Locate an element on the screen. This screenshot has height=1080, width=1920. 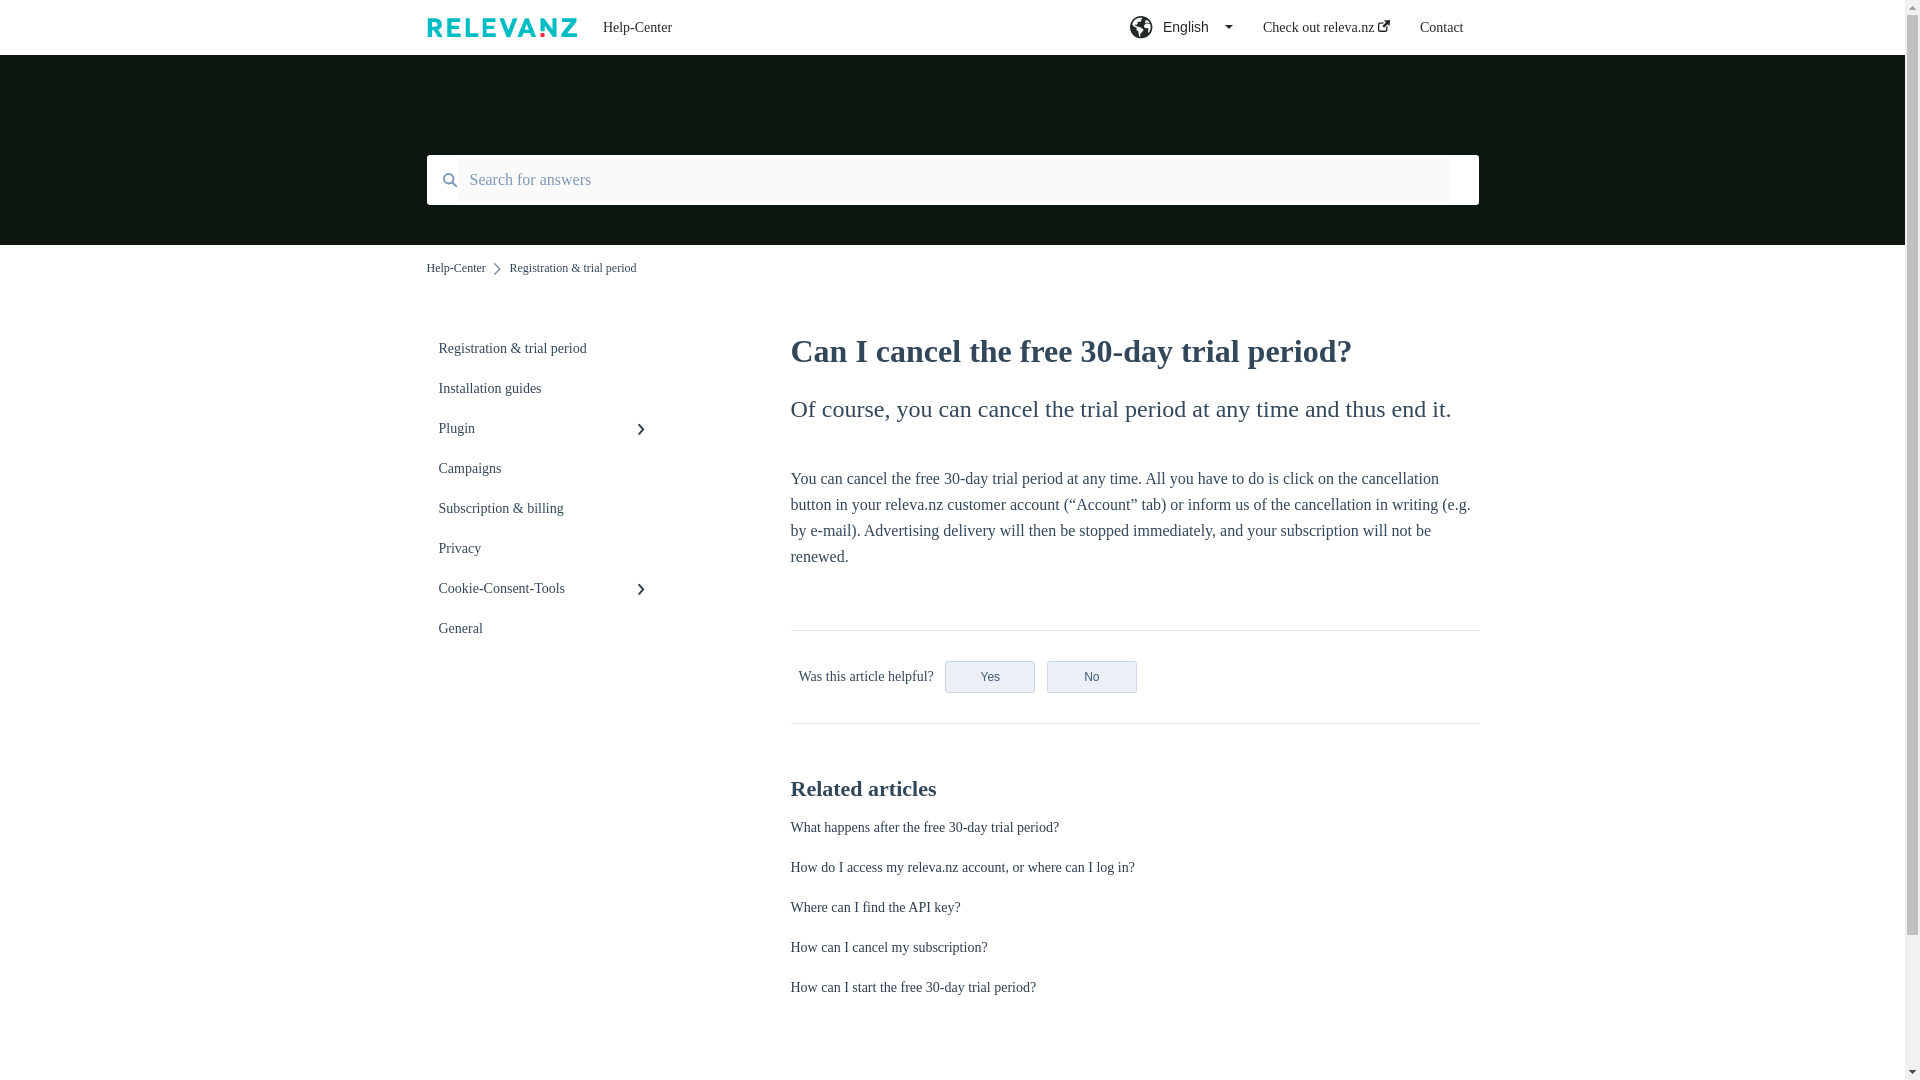
Help-Center is located at coordinates (836, 28).